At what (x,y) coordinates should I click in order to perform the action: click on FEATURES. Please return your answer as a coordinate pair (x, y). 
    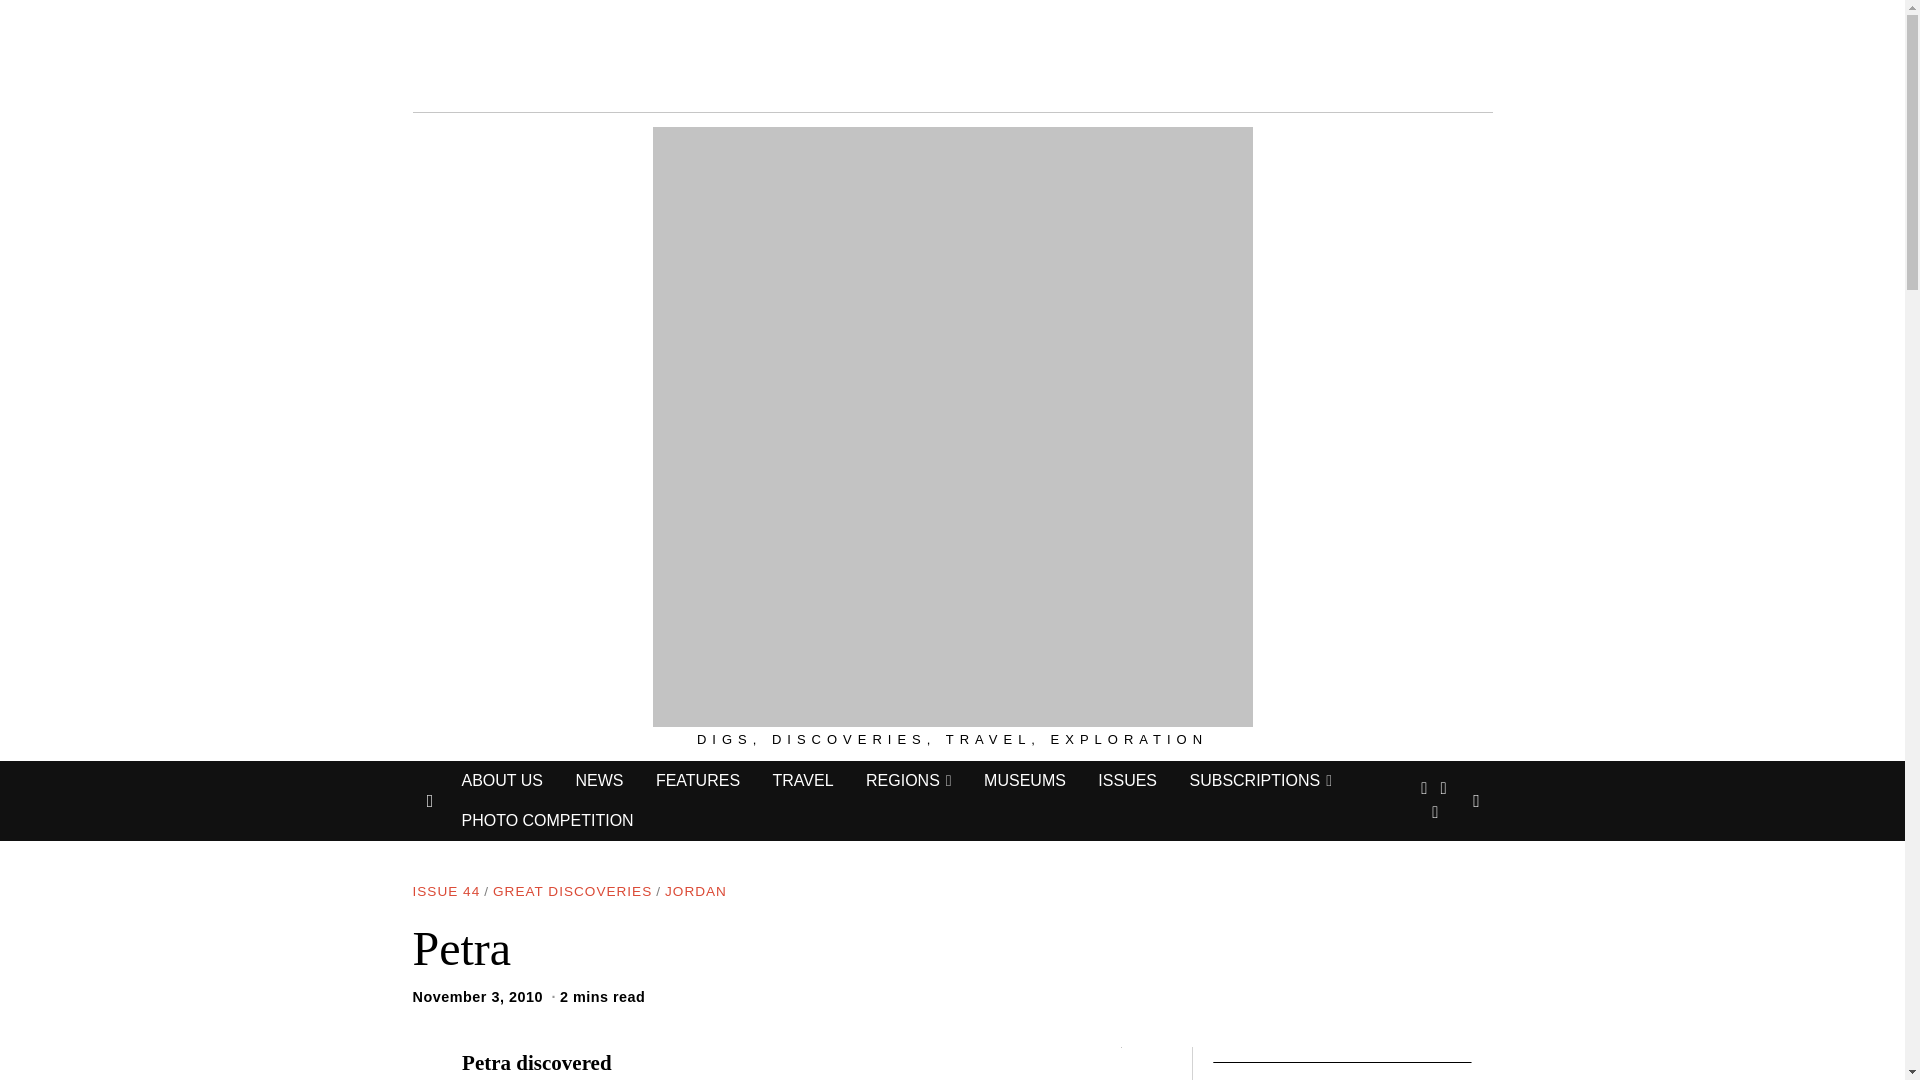
    Looking at the image, I should click on (698, 781).